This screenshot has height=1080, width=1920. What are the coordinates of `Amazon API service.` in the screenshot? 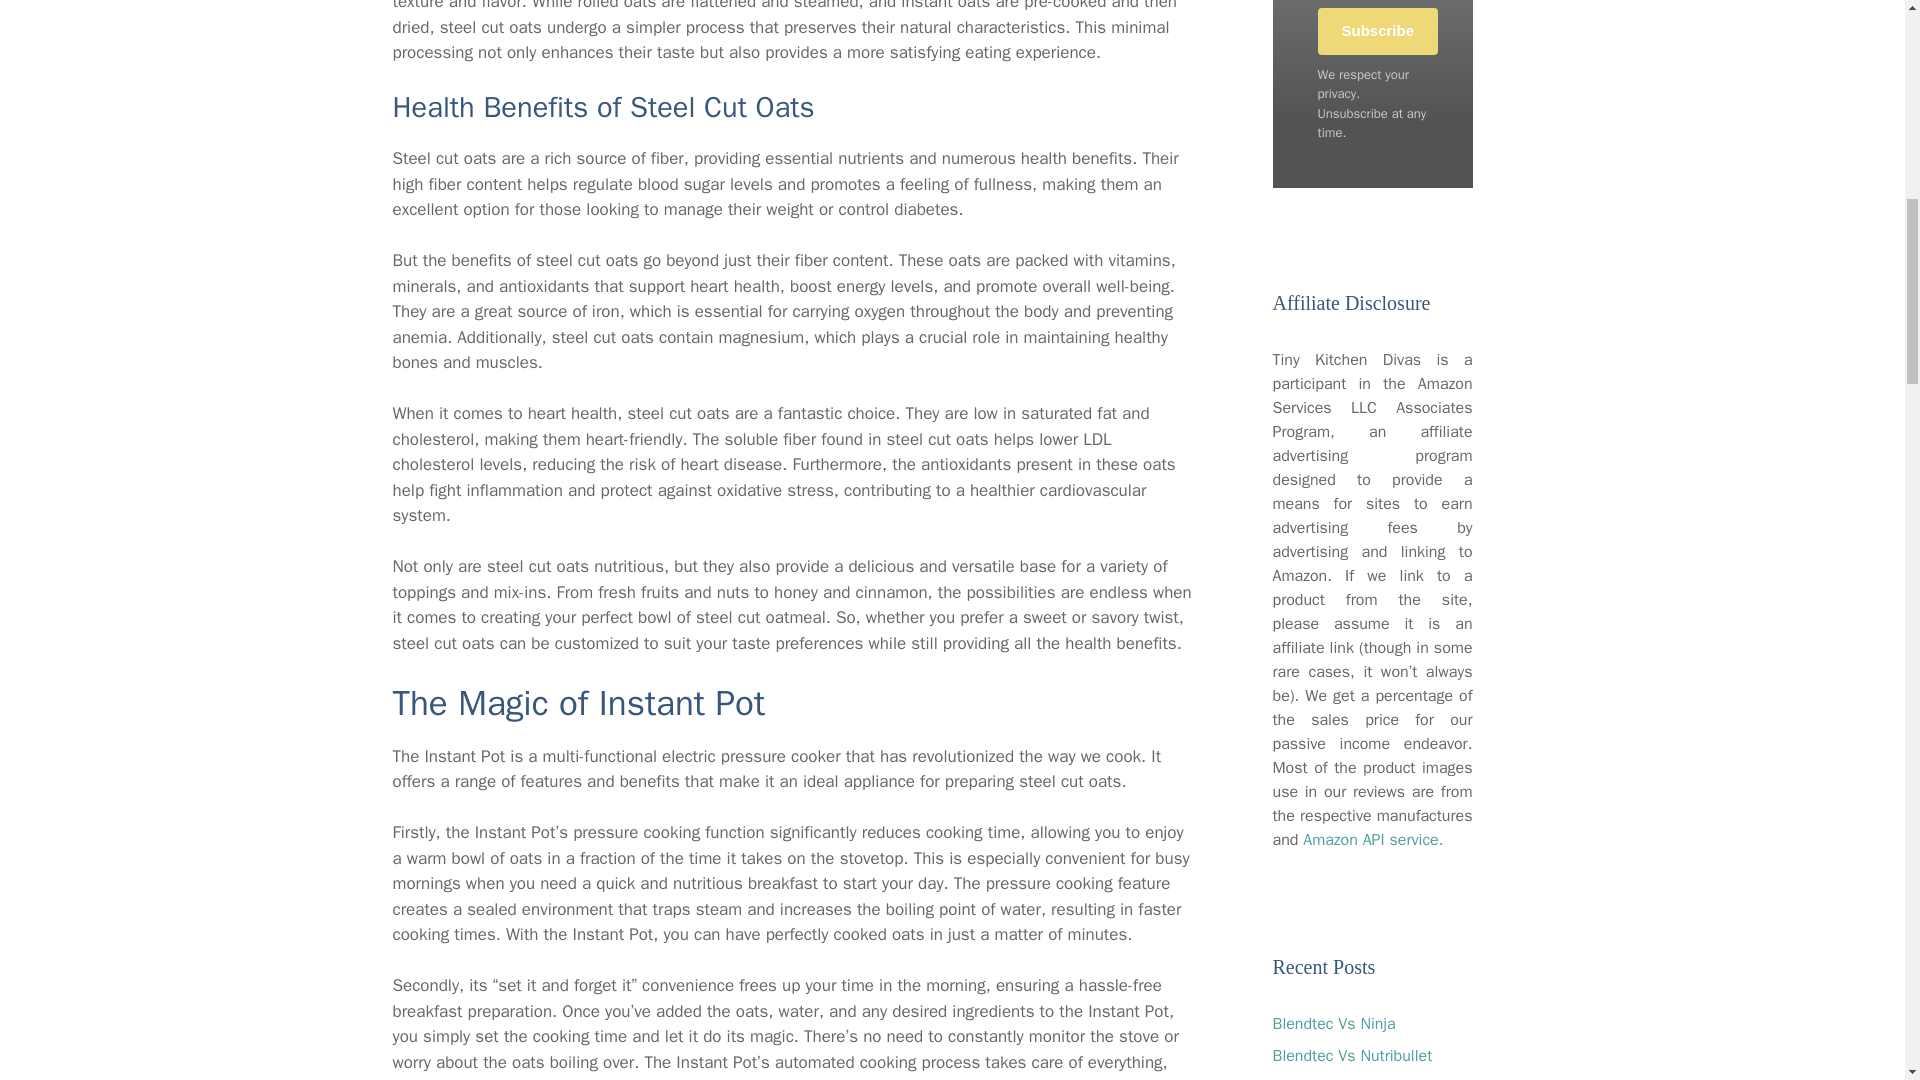 It's located at (1373, 840).